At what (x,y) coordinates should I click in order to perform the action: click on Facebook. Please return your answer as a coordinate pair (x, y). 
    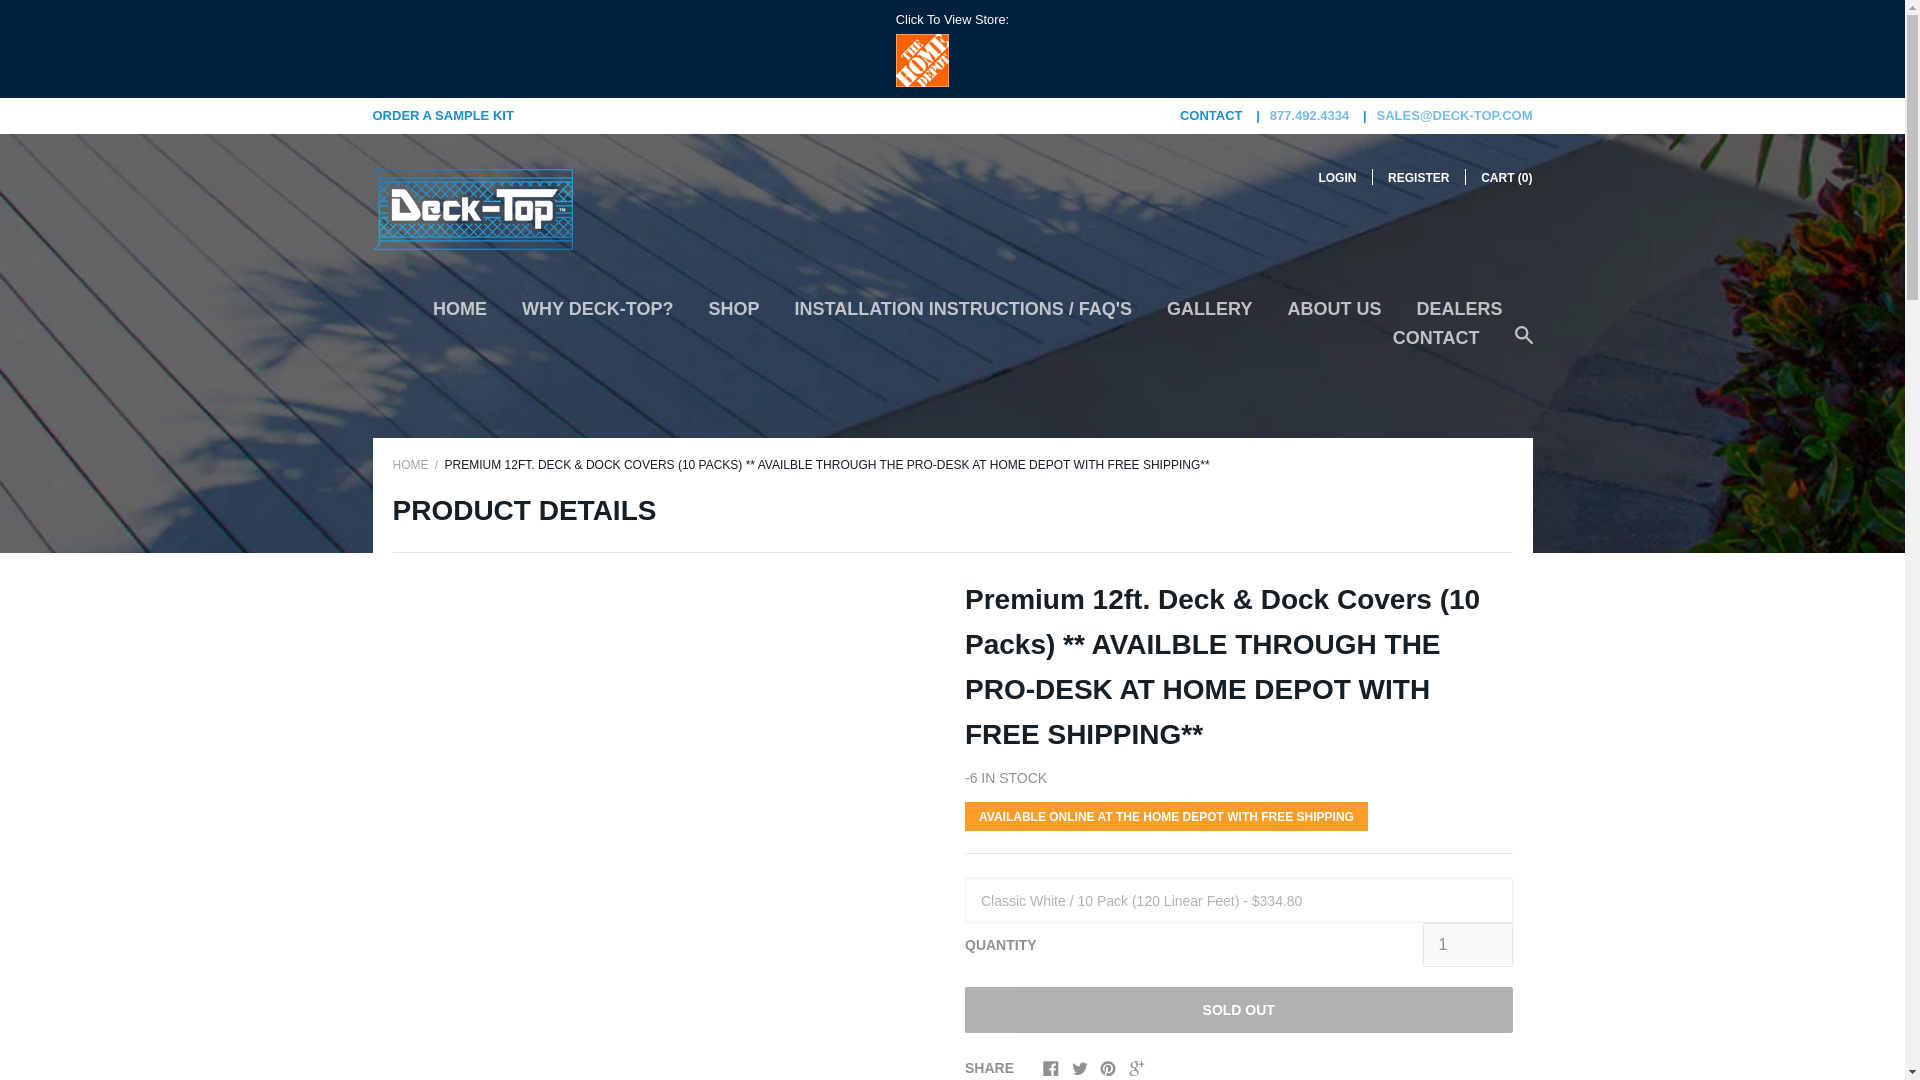
    Looking at the image, I should click on (1050, 1067).